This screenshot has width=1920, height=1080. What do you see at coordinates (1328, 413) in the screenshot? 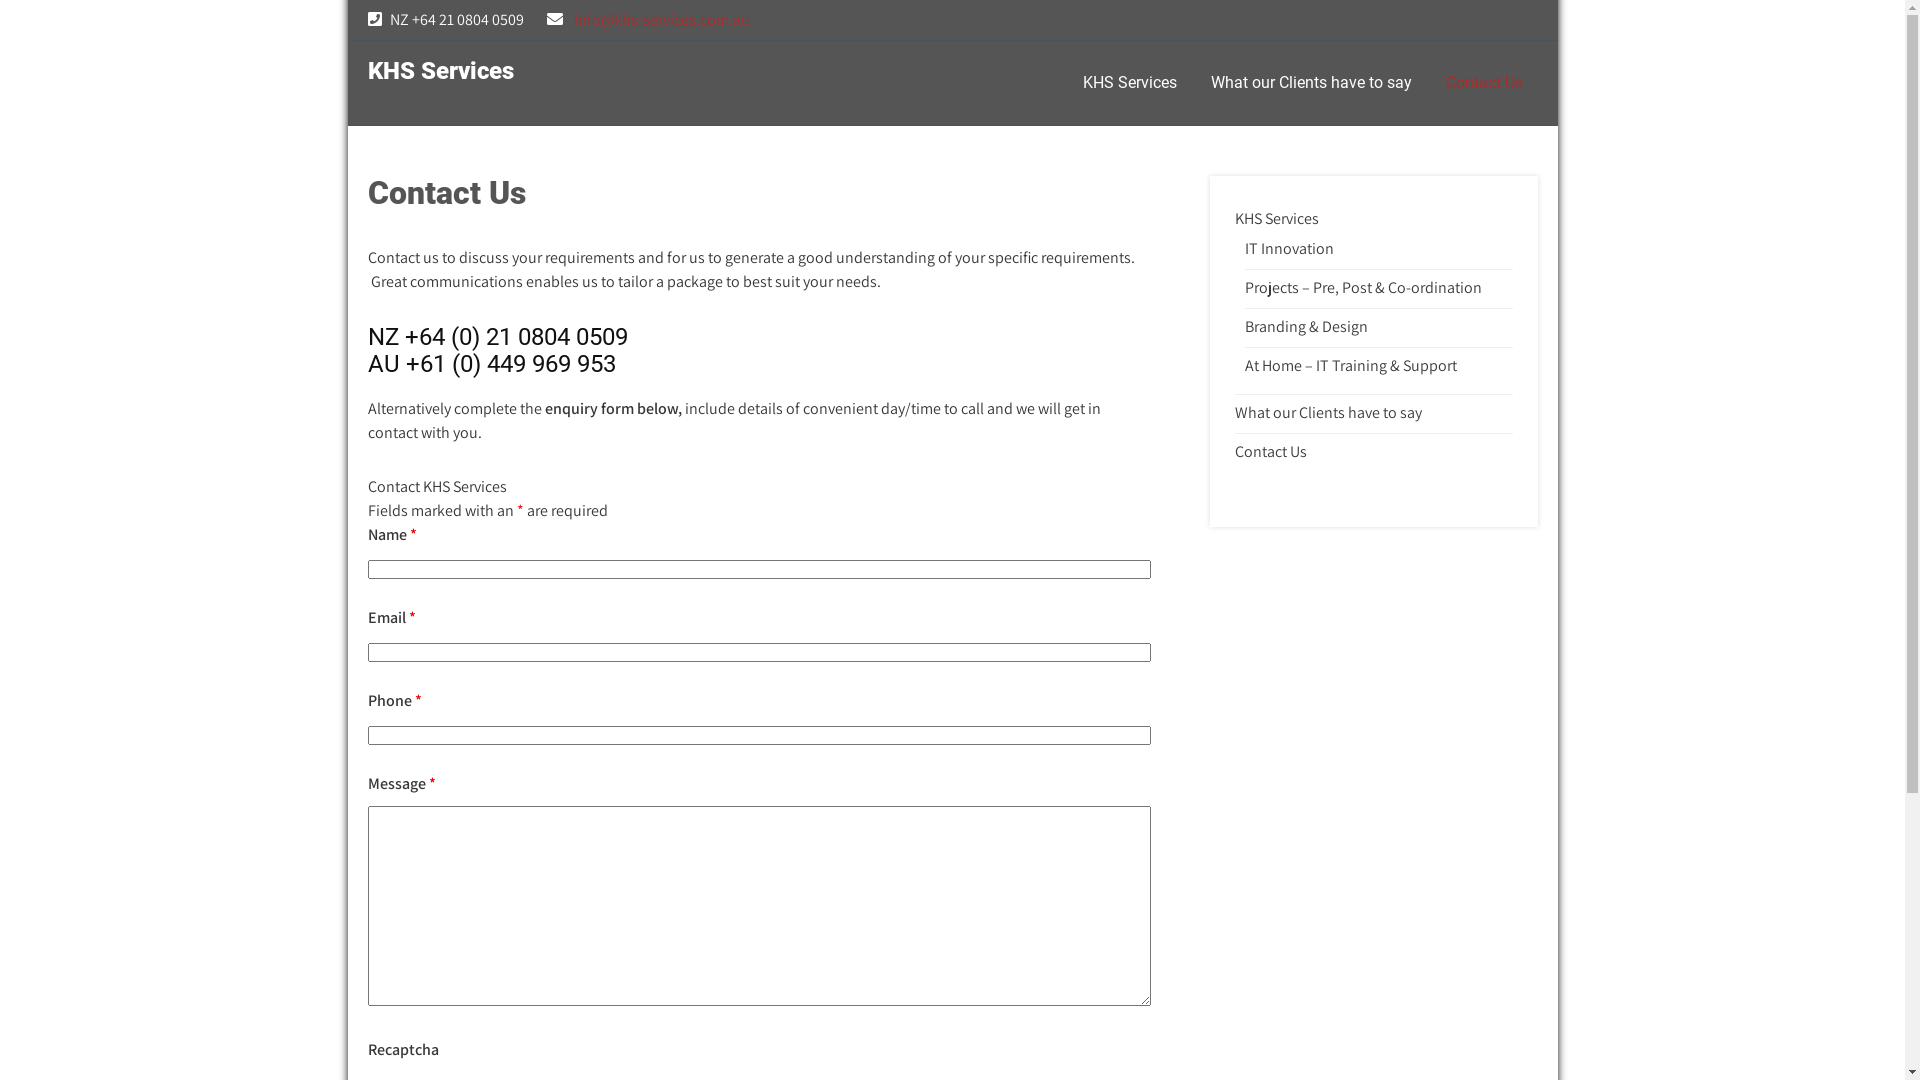
I see `What our Clients have to say` at bounding box center [1328, 413].